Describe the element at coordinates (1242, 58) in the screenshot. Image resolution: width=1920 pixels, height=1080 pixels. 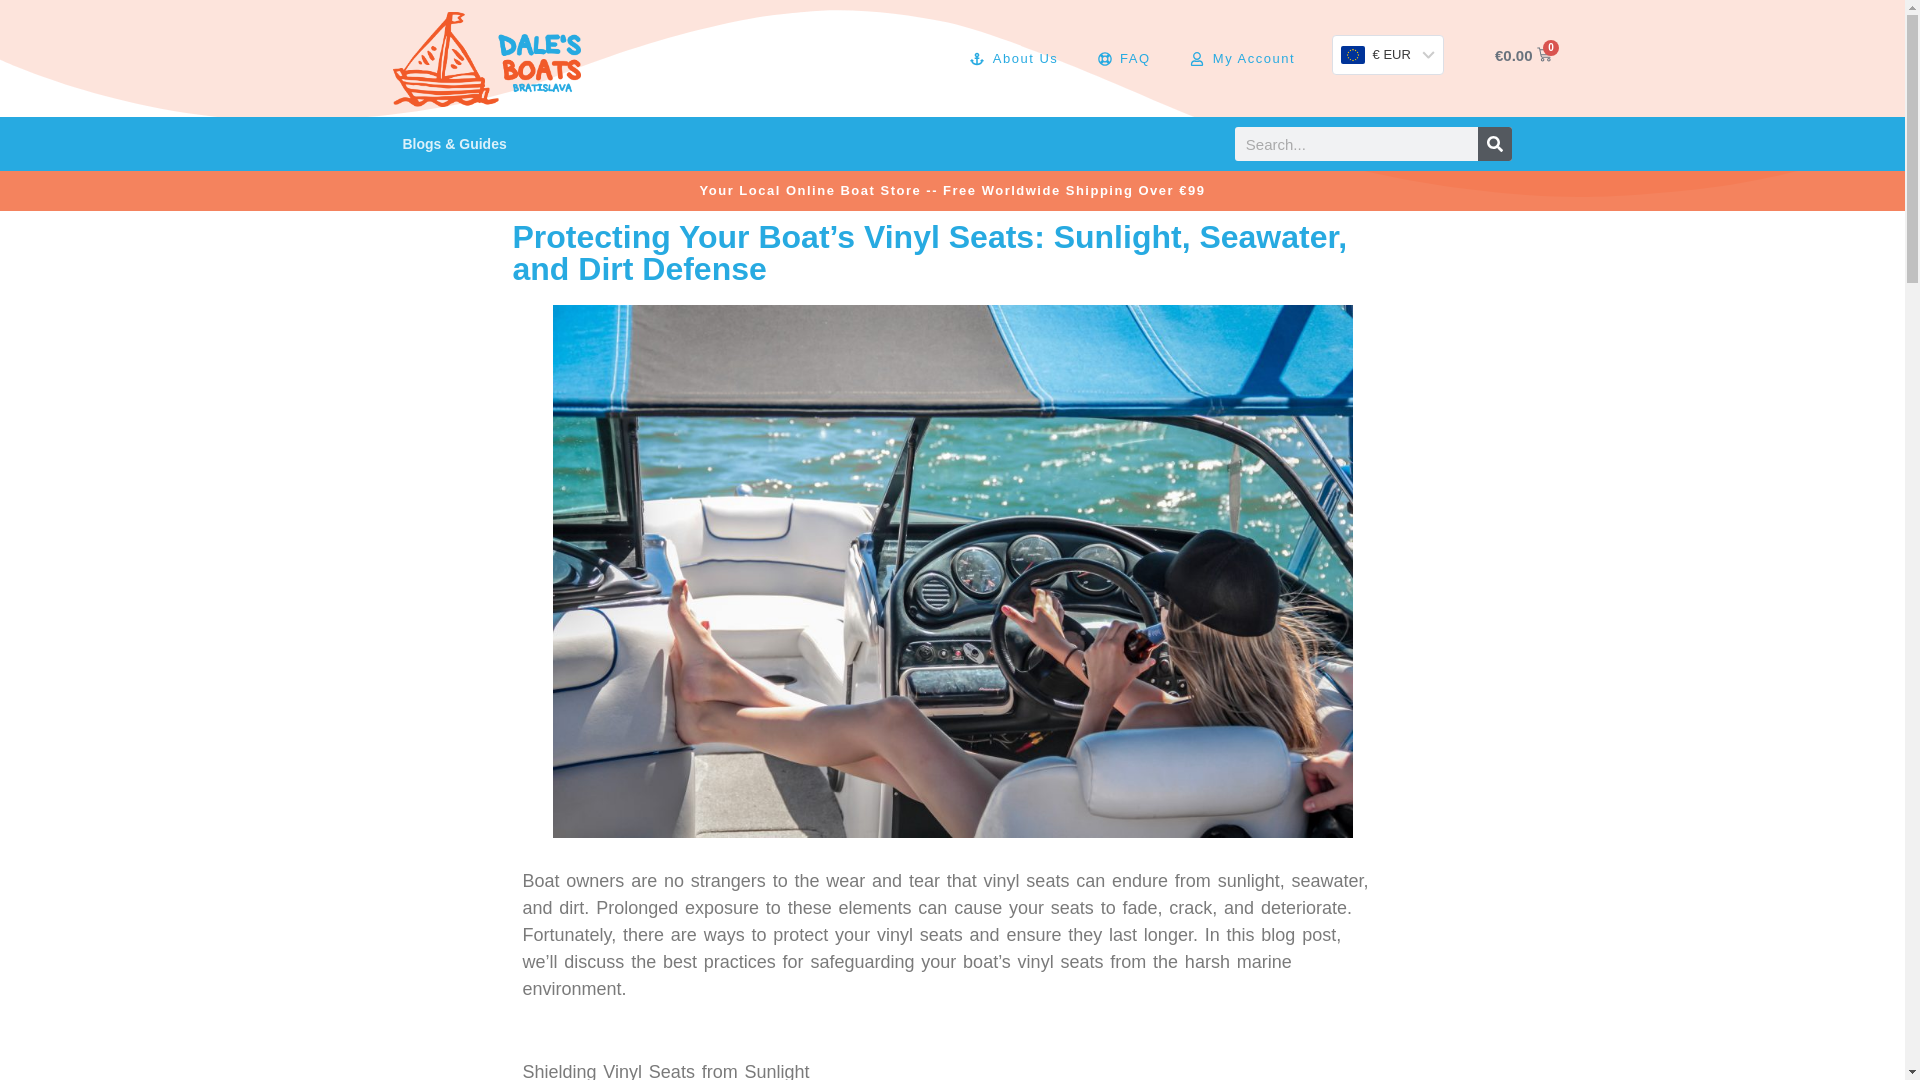
I see `My Account` at that location.